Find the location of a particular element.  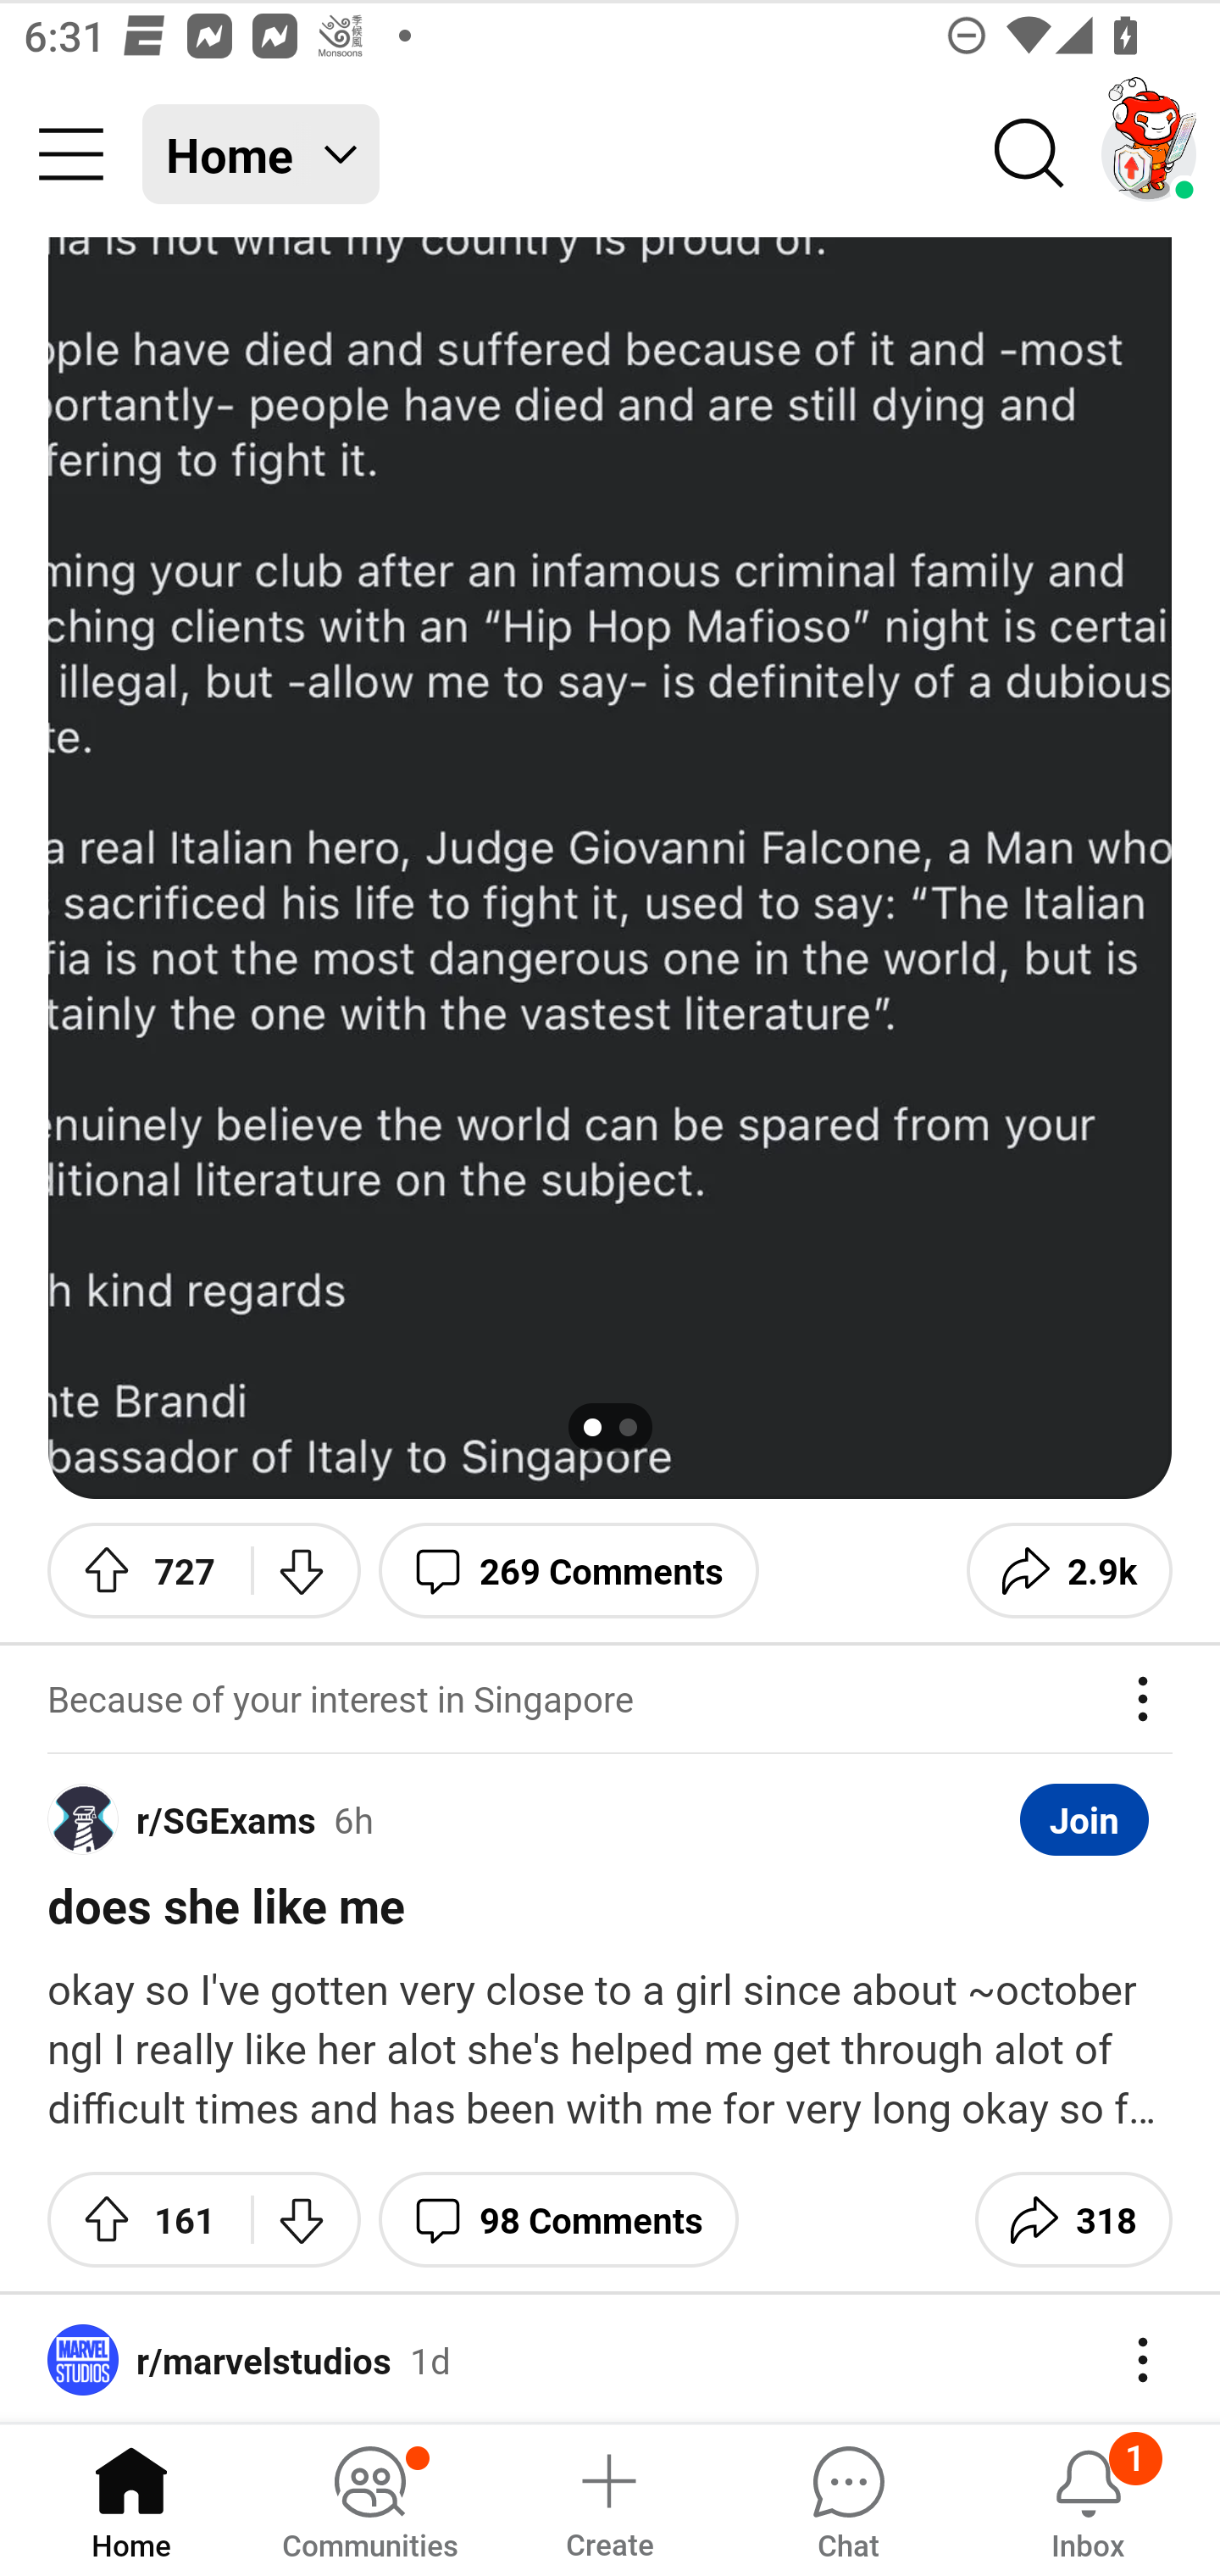

TestAppium002 account is located at coordinates (1149, 154).